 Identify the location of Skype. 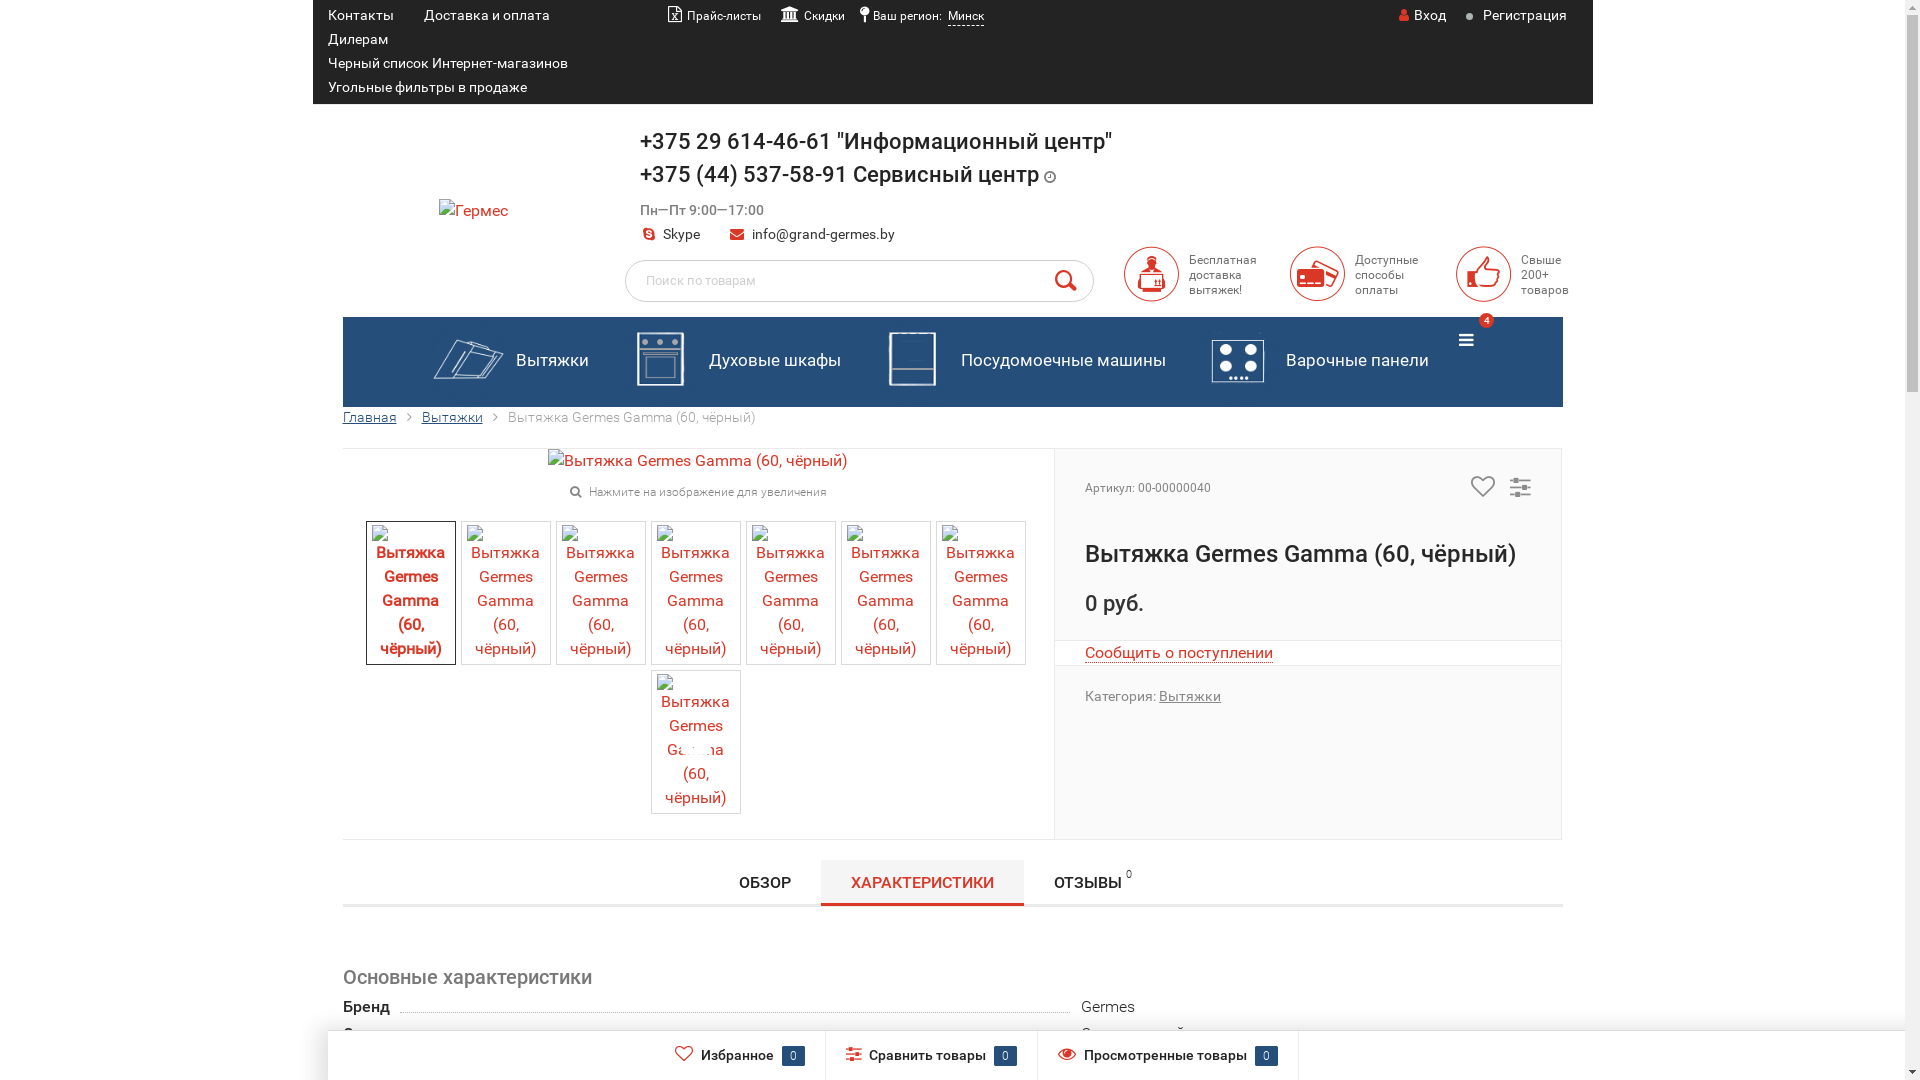
(670, 234).